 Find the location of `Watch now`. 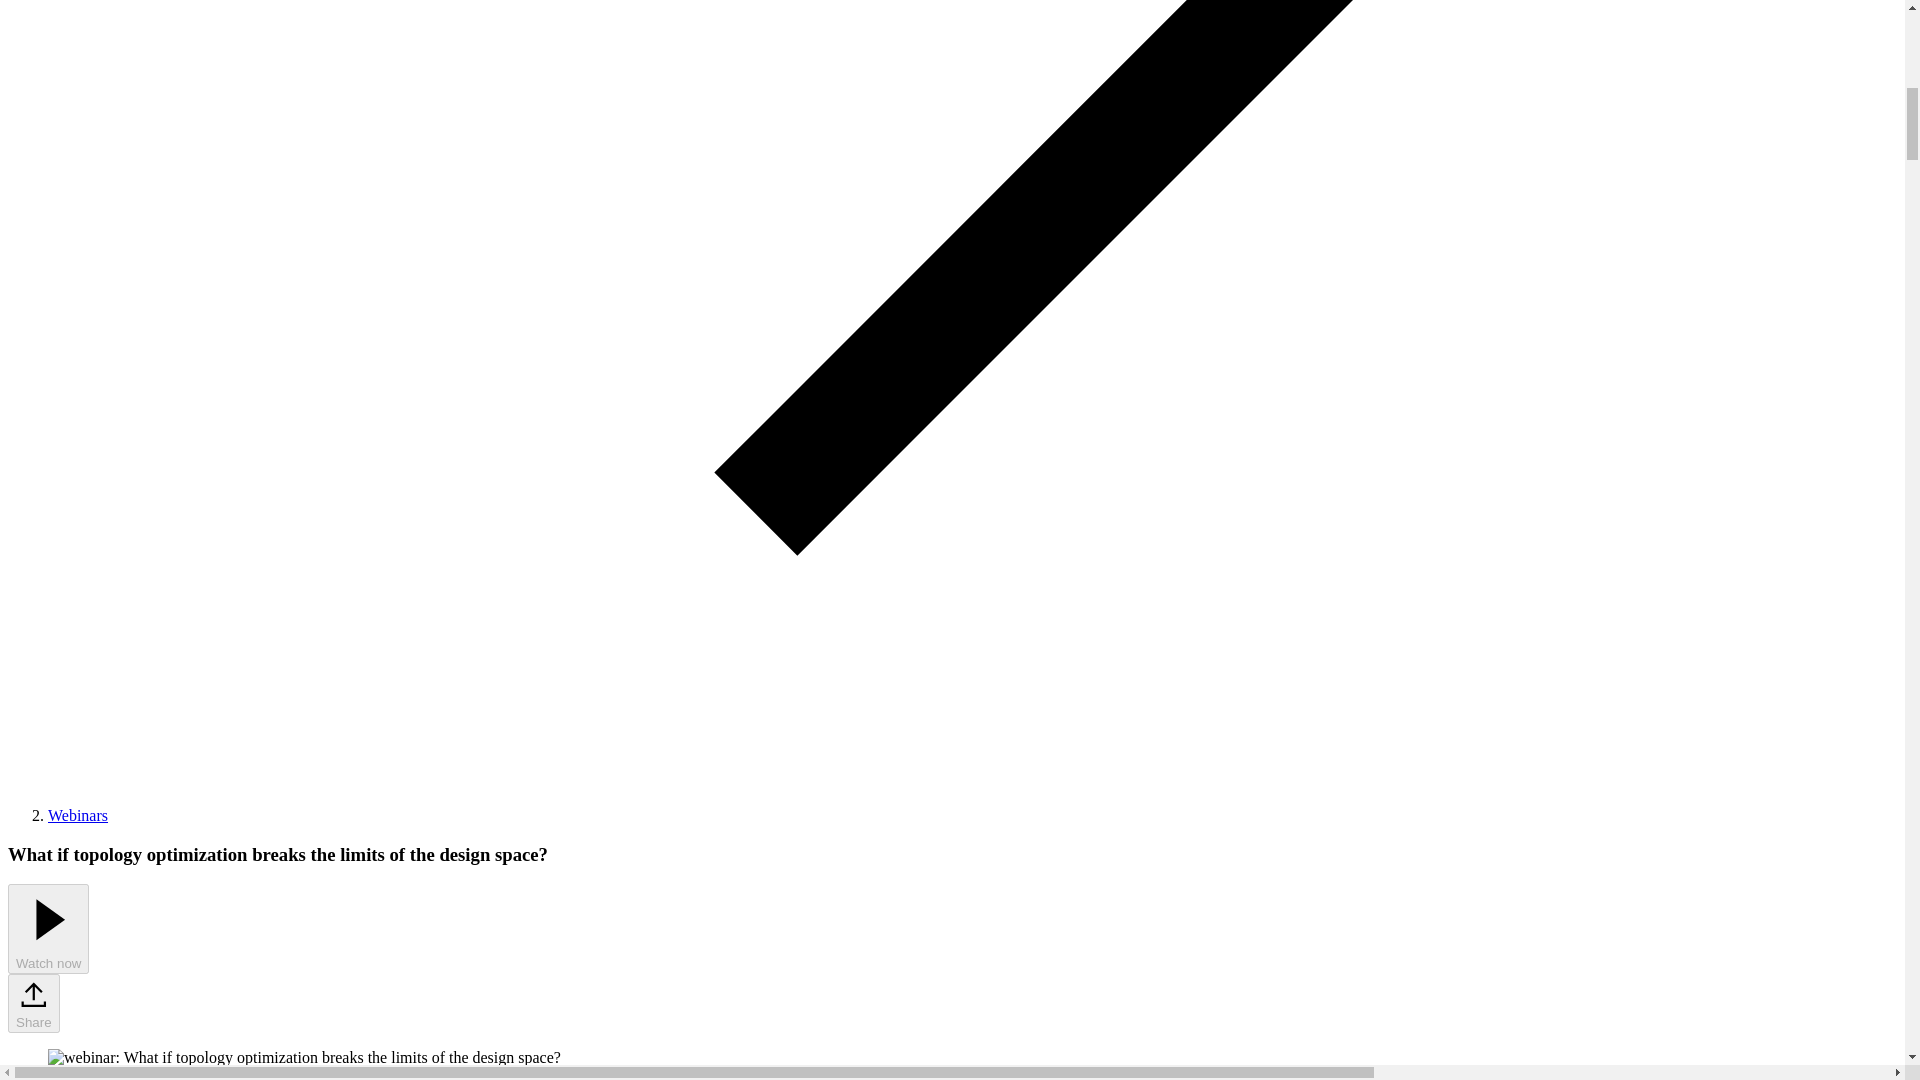

Watch now is located at coordinates (48, 928).